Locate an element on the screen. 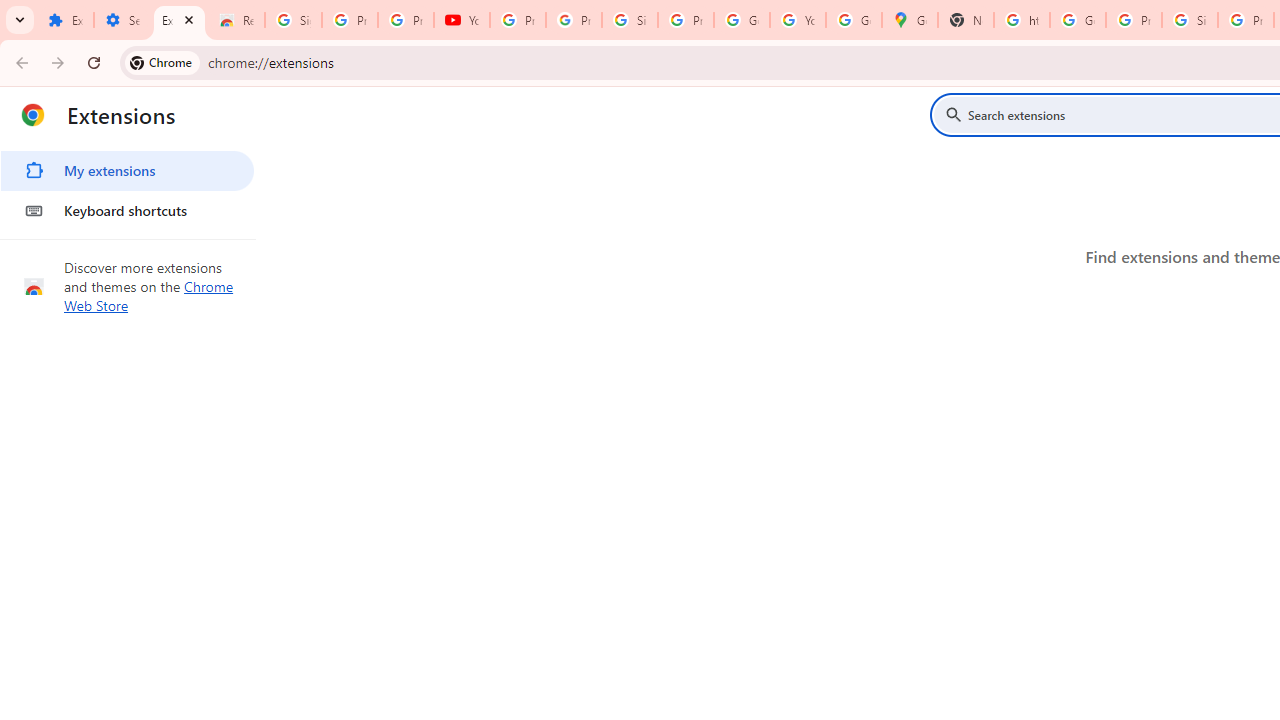 The height and width of the screenshot is (720, 1280). Keyboard shortcuts is located at coordinates (127, 210).